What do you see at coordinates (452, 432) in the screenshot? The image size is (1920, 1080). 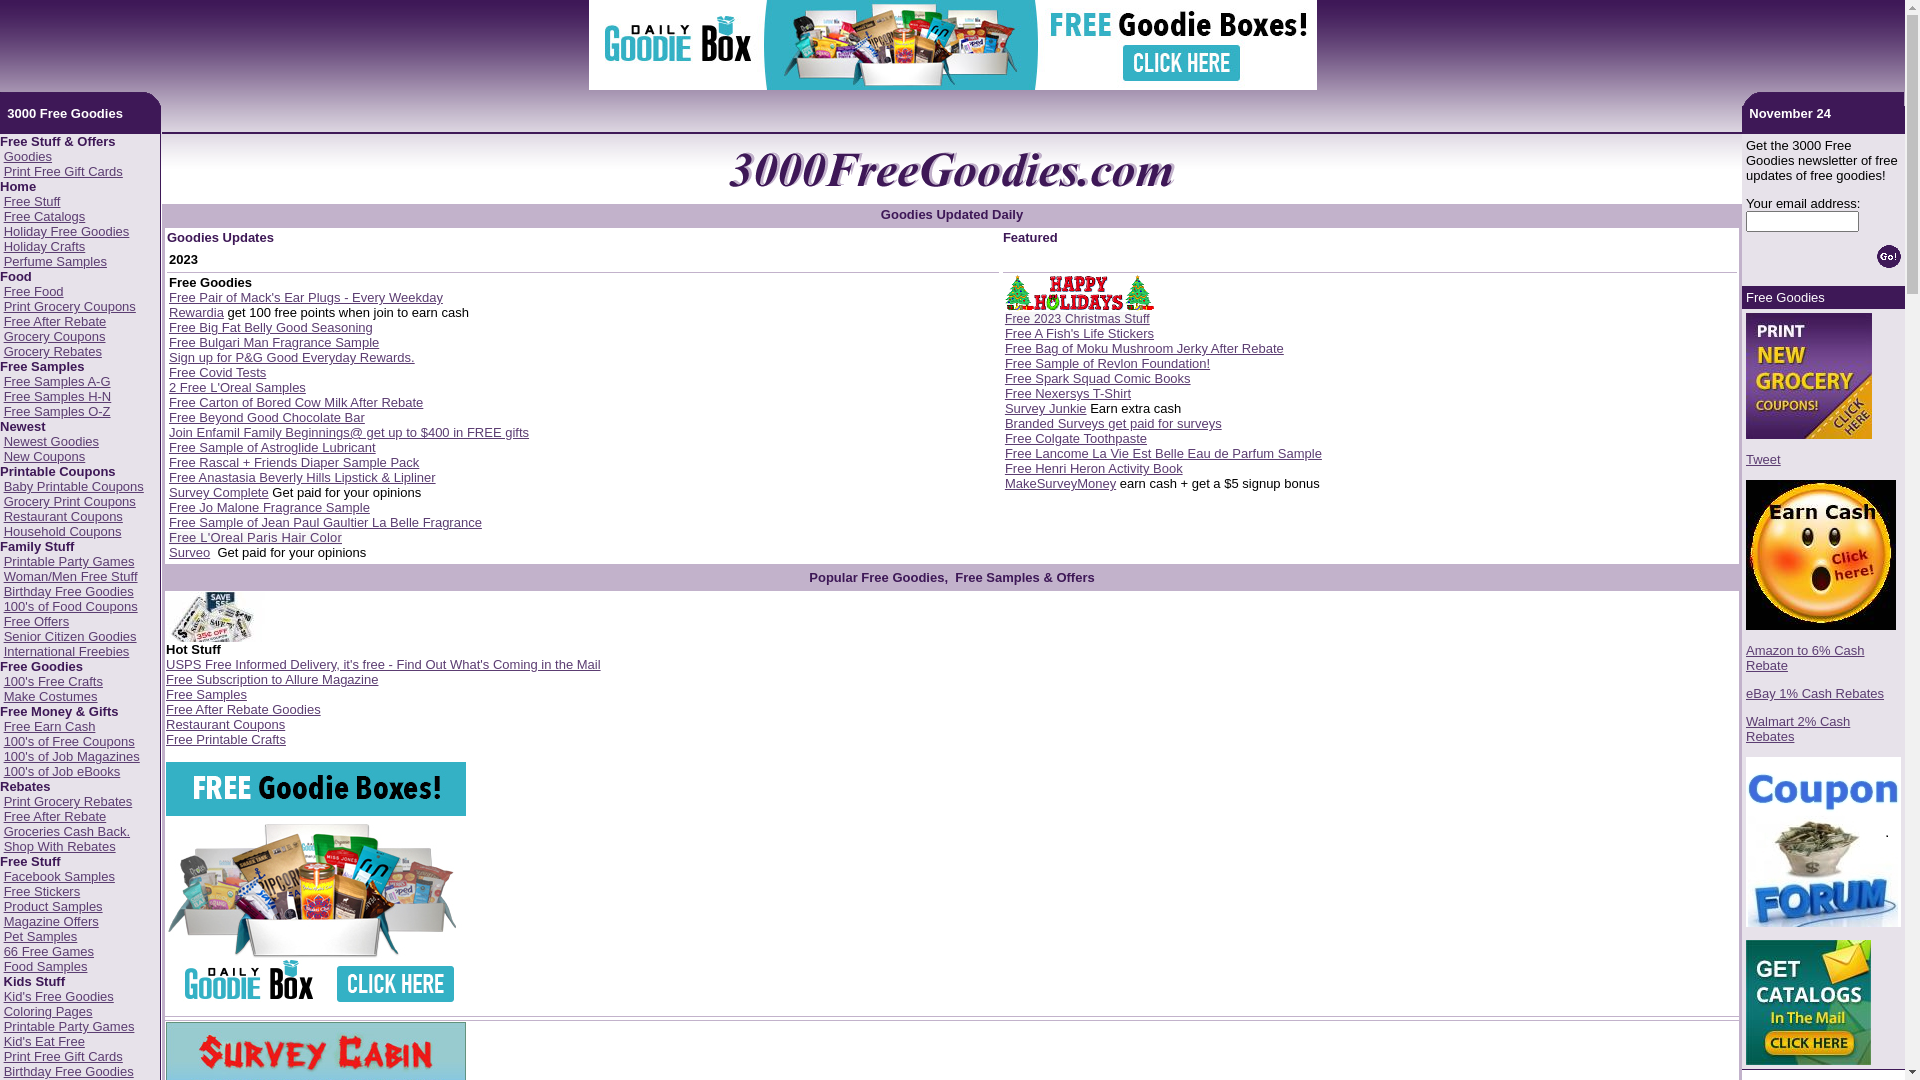 I see `et up to $400 in FREE gifts` at bounding box center [452, 432].